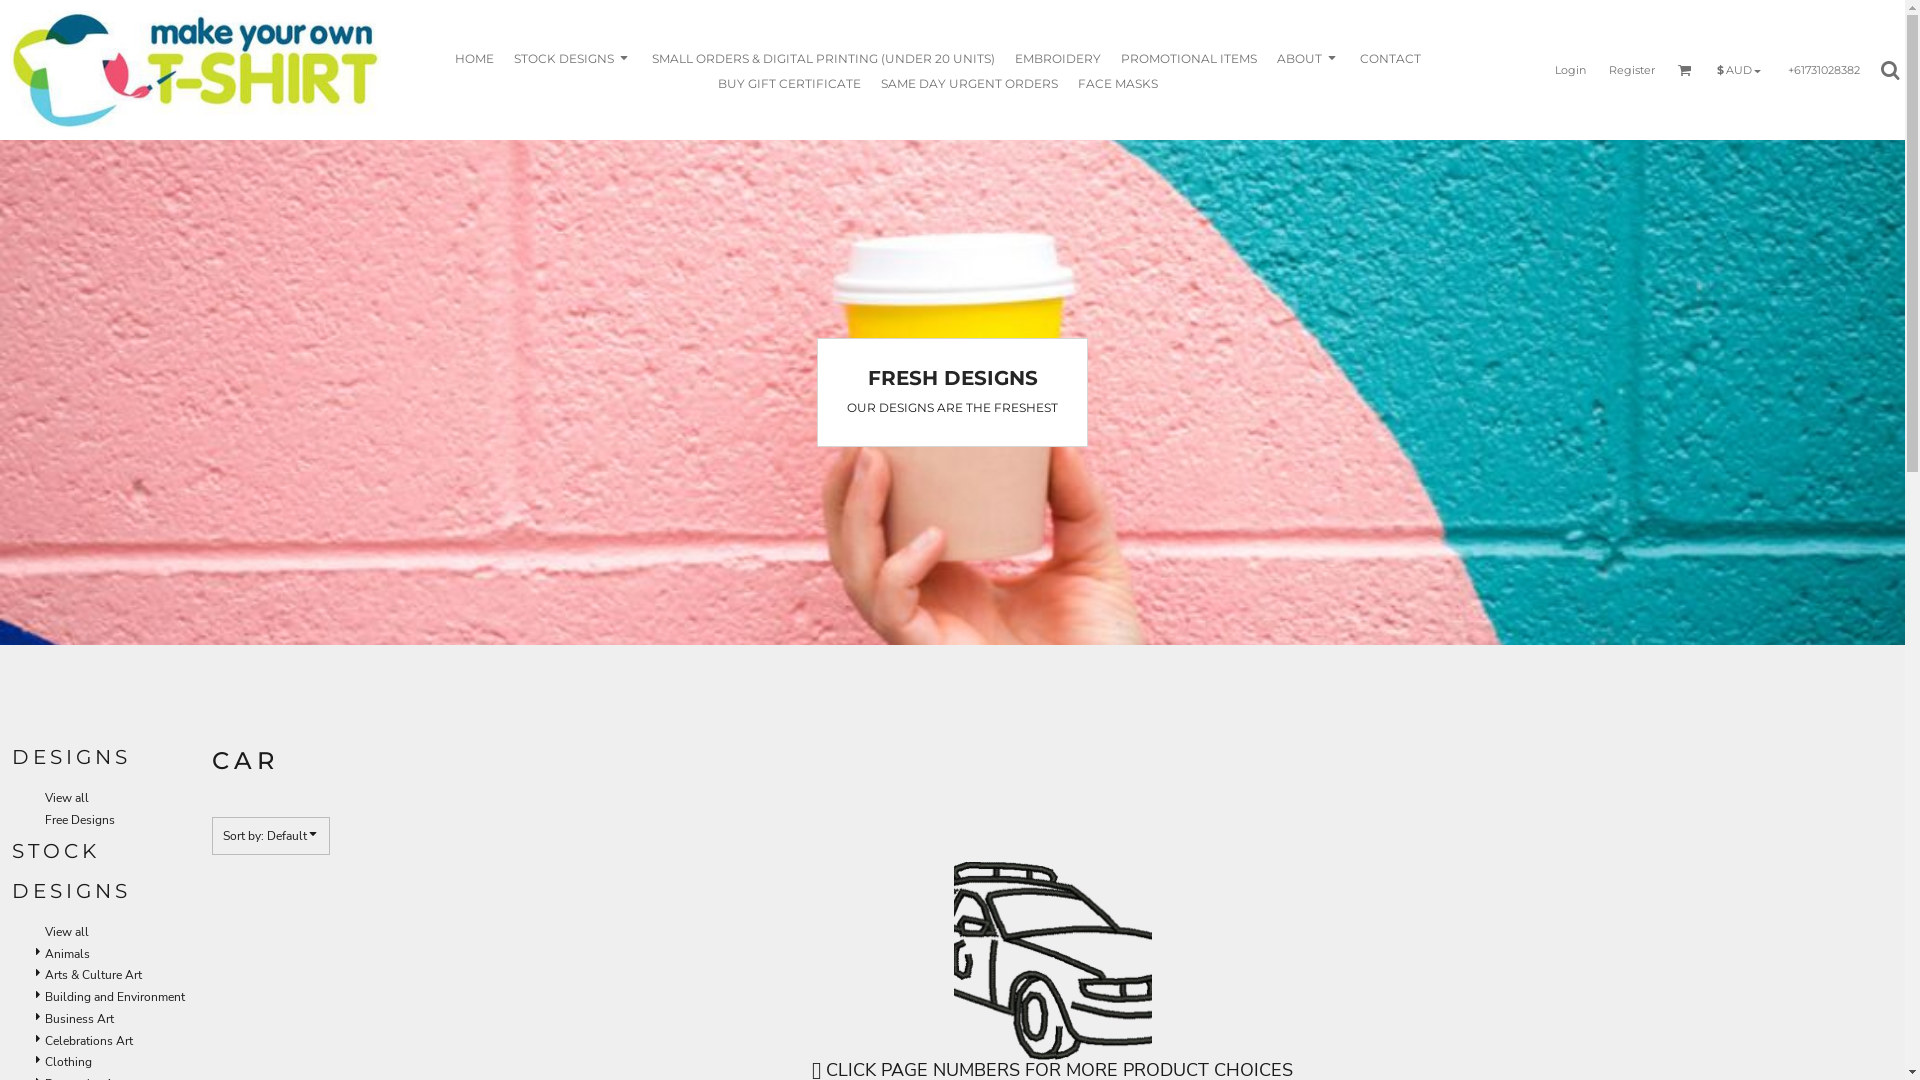 This screenshot has height=1080, width=1920. I want to click on as, so click(15, 10).